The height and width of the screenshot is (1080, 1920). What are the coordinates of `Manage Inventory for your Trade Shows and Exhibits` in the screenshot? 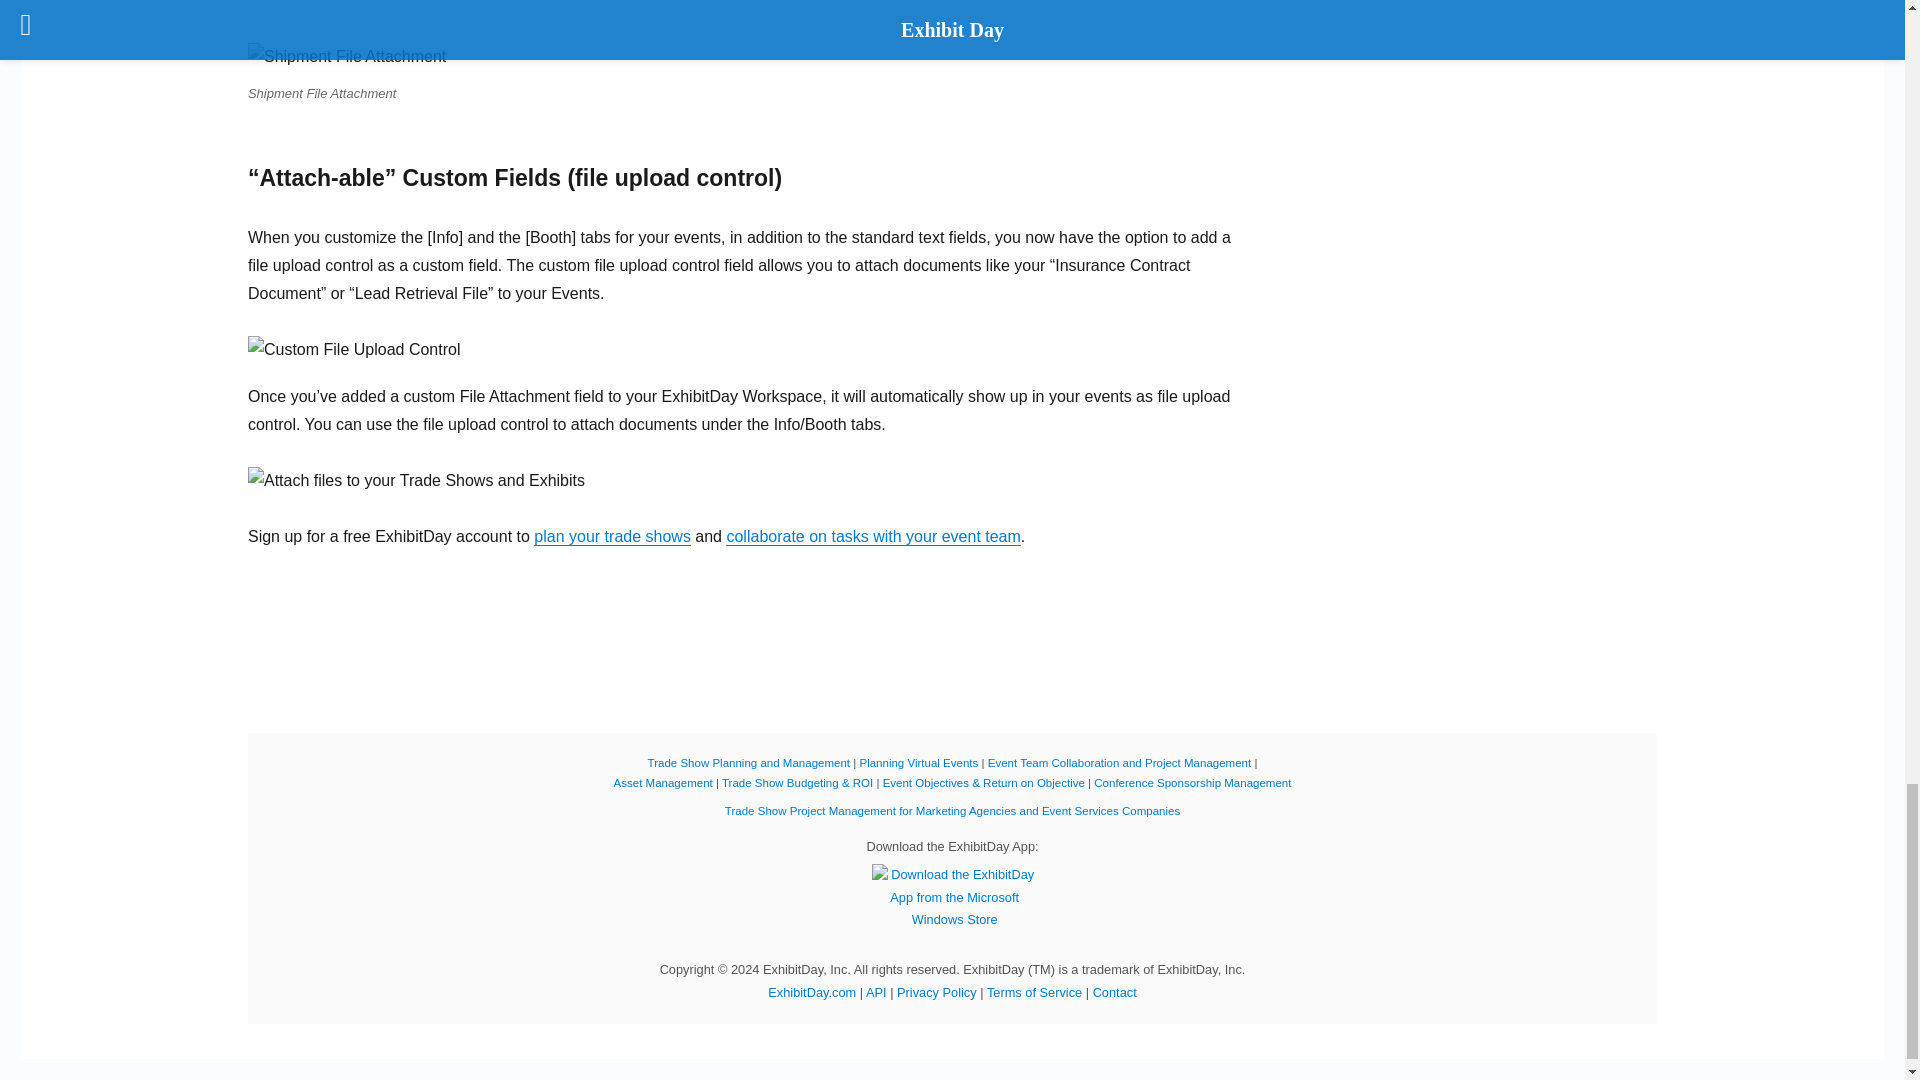 It's located at (663, 782).